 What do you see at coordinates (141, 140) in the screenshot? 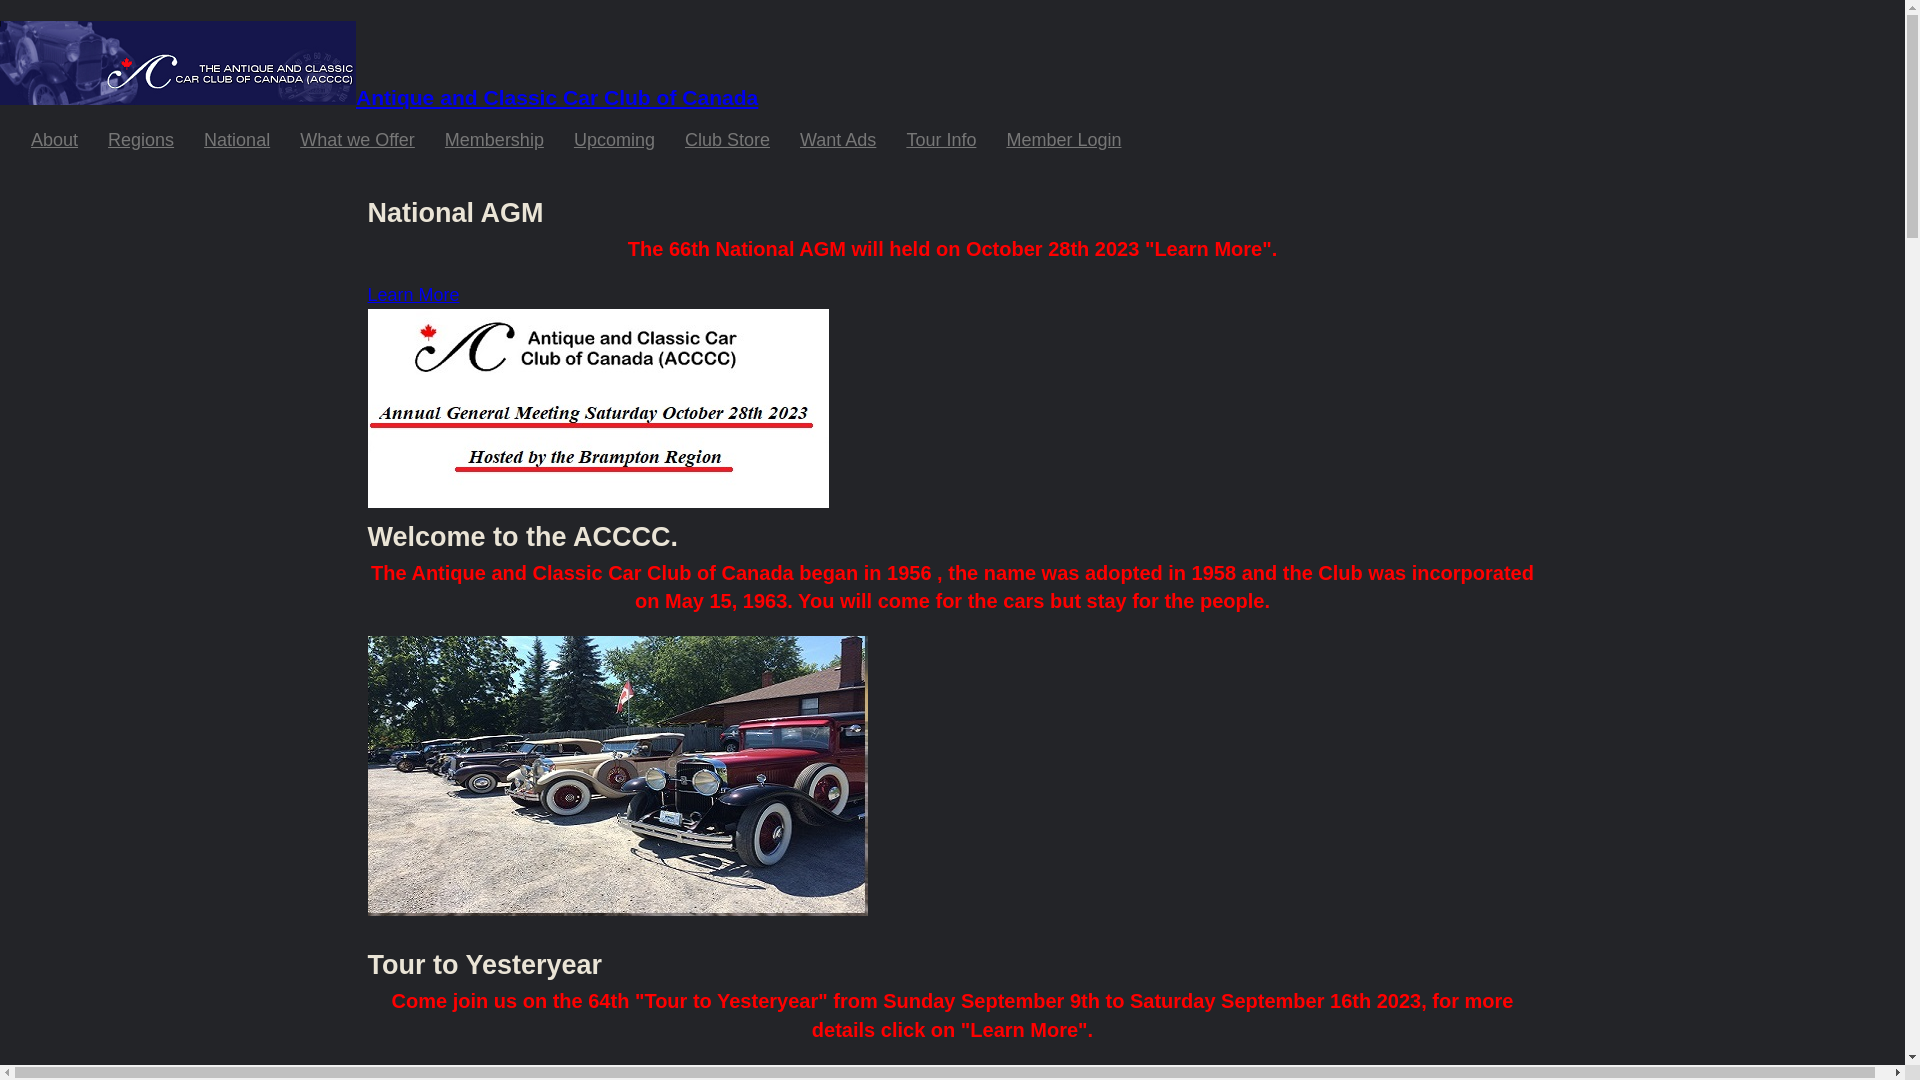
I see `Regions` at bounding box center [141, 140].